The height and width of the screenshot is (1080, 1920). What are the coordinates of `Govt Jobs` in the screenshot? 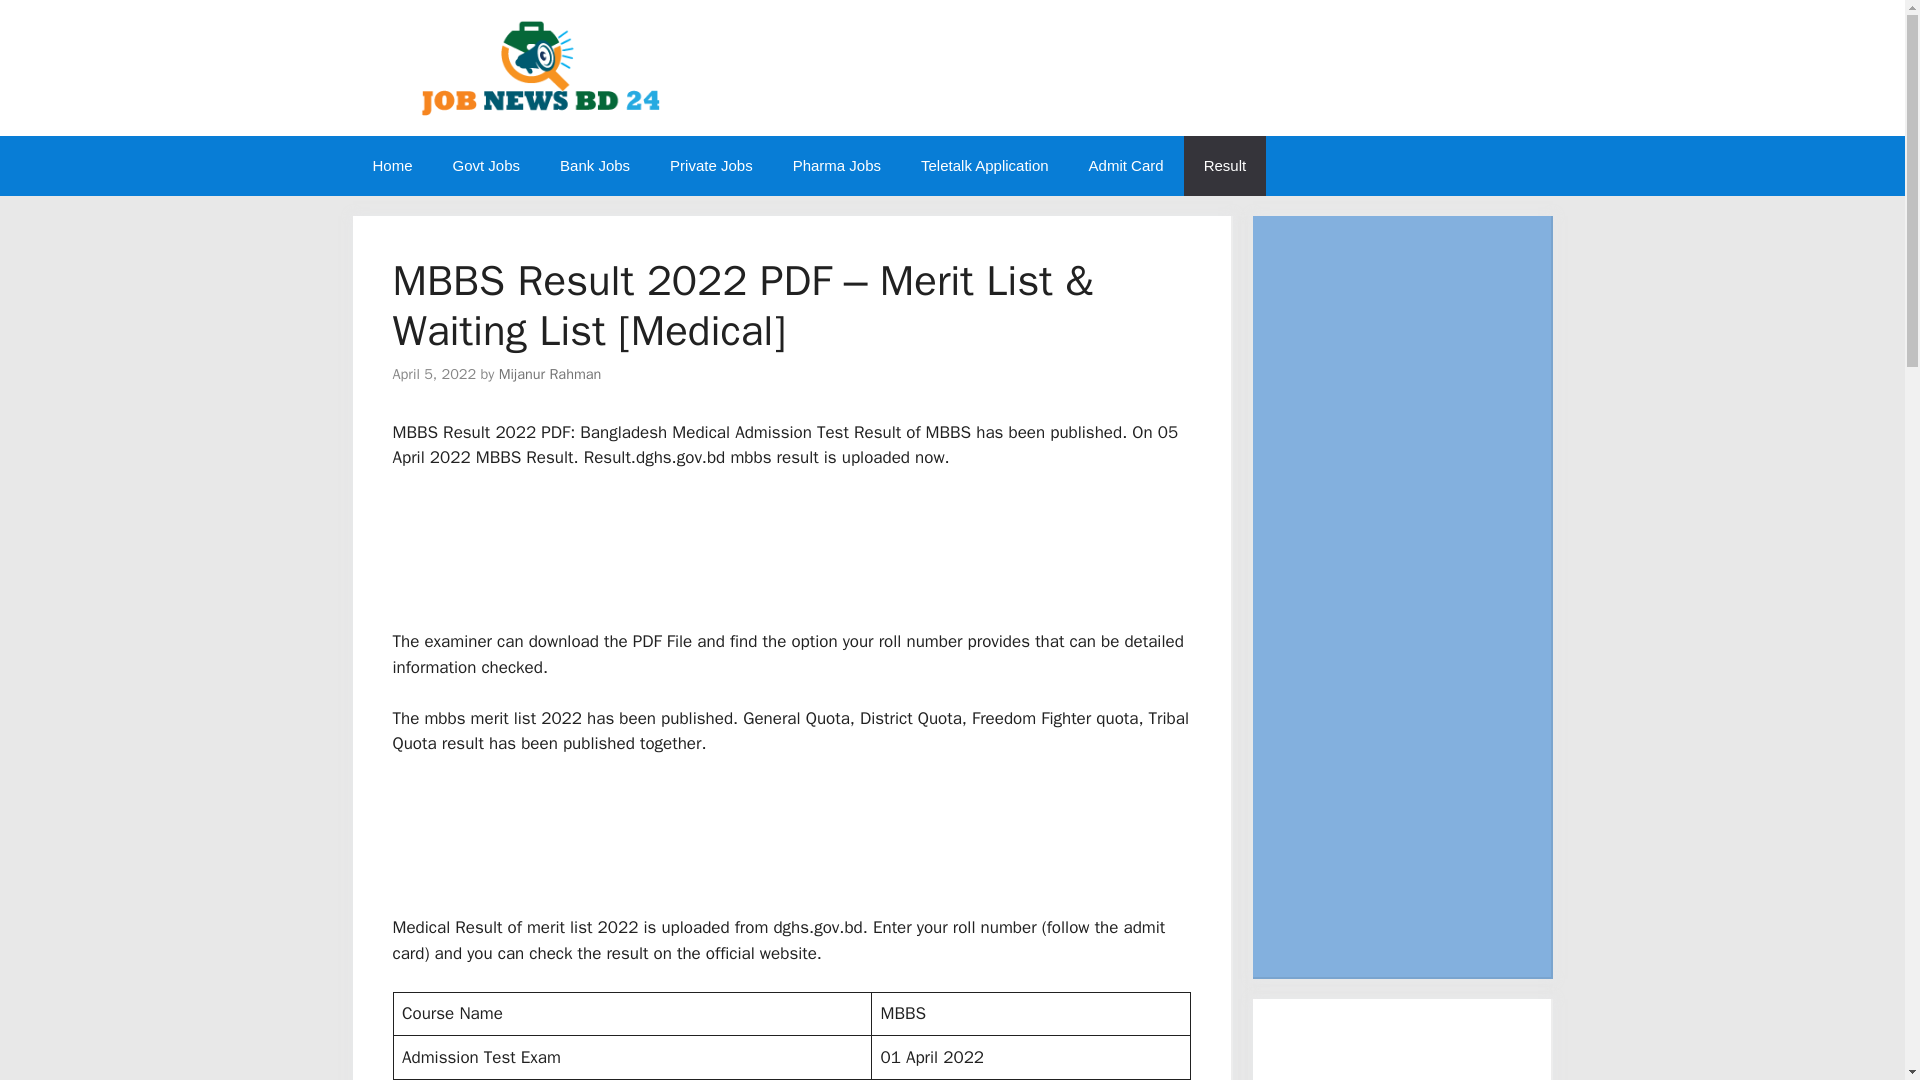 It's located at (487, 166).